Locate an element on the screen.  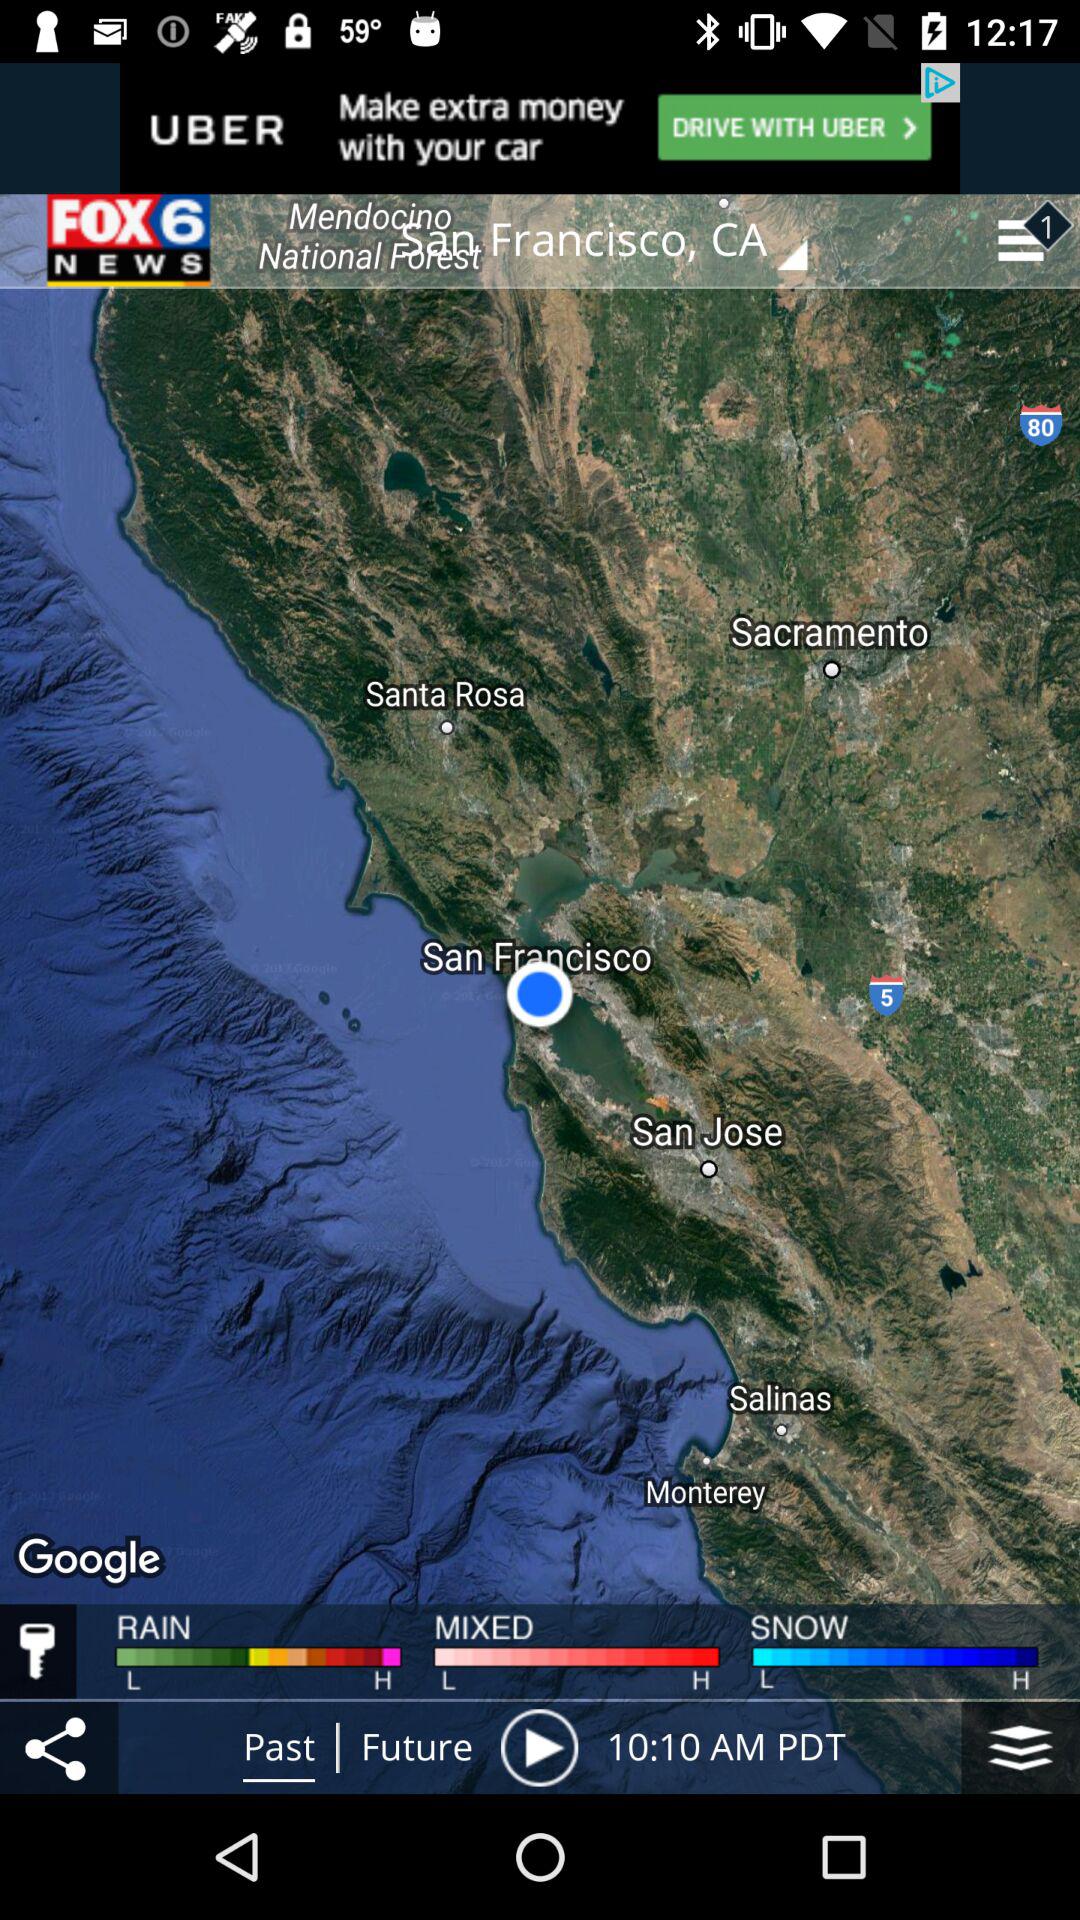
choose the san francisco, ca icon is located at coordinates (618, 240).